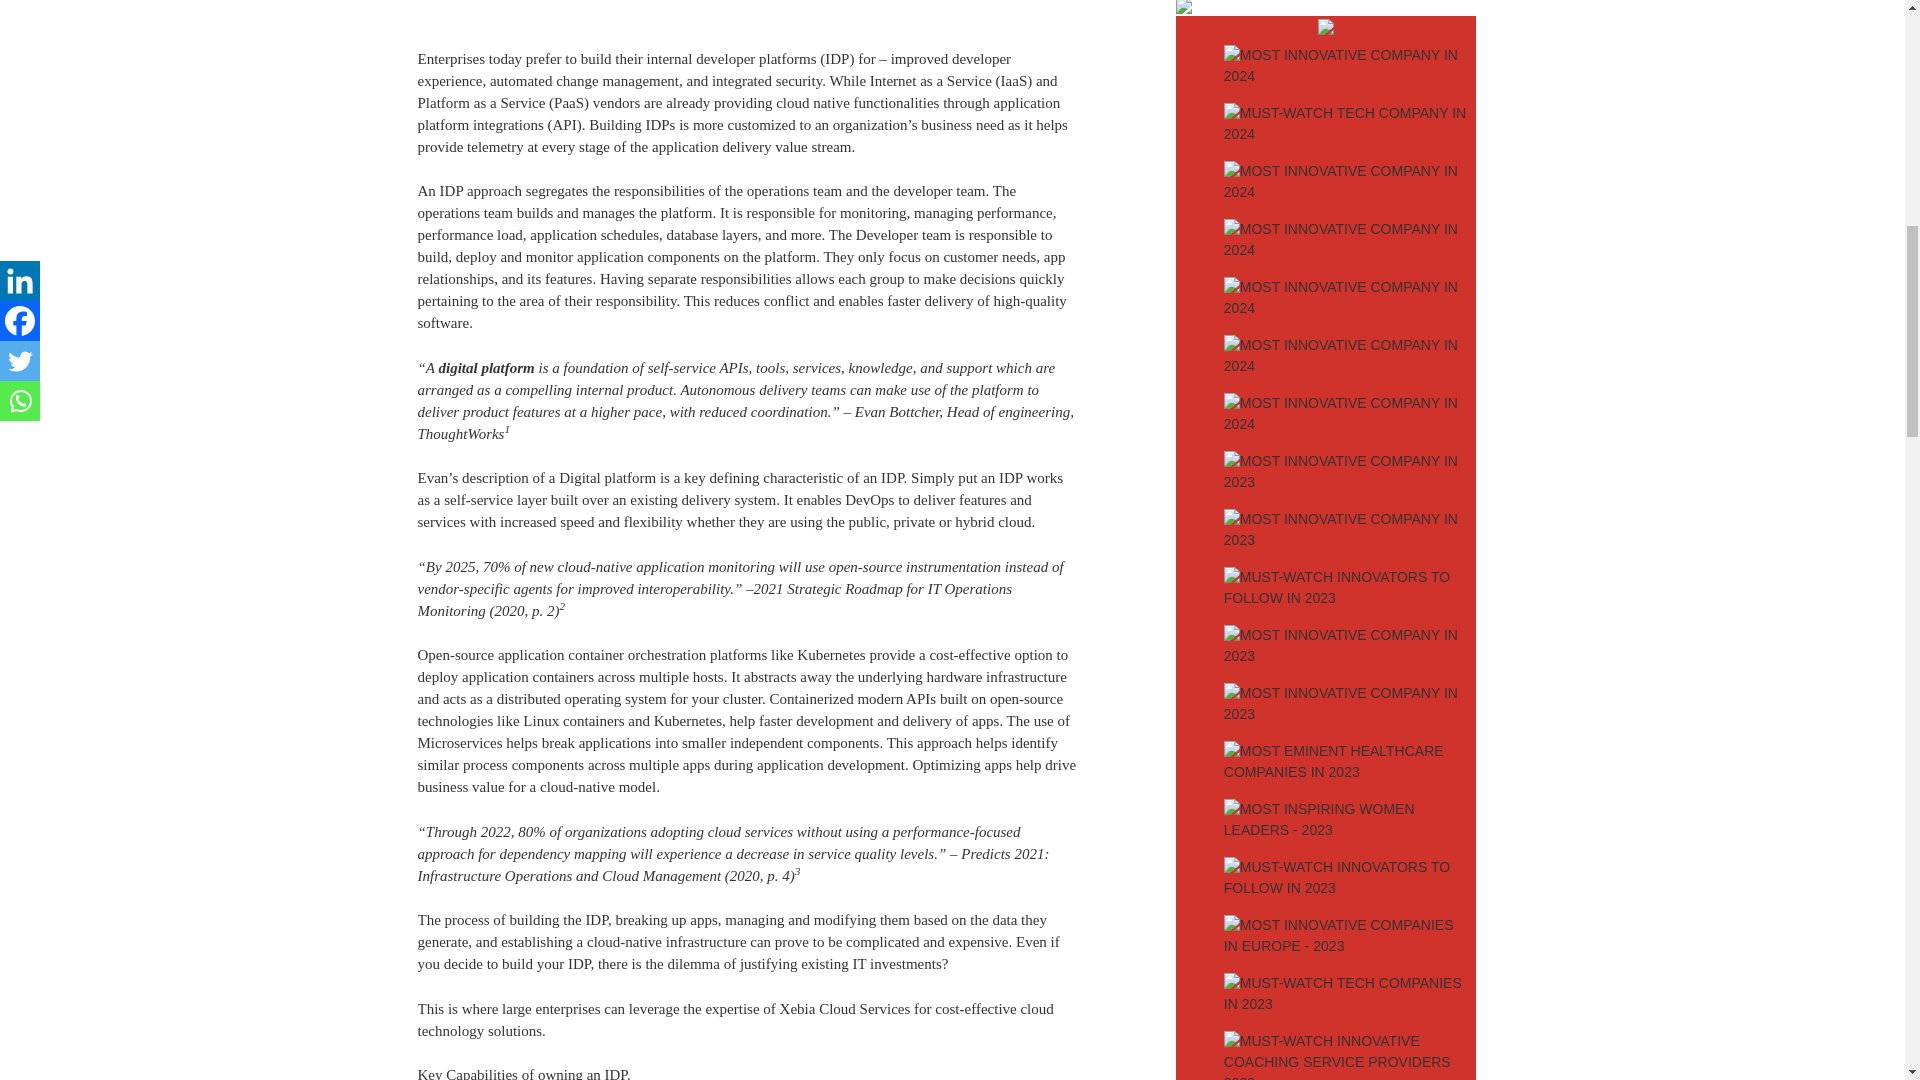  I want to click on MOST INNOVATIVE COMPANY IN 2024, so click(1346, 298).